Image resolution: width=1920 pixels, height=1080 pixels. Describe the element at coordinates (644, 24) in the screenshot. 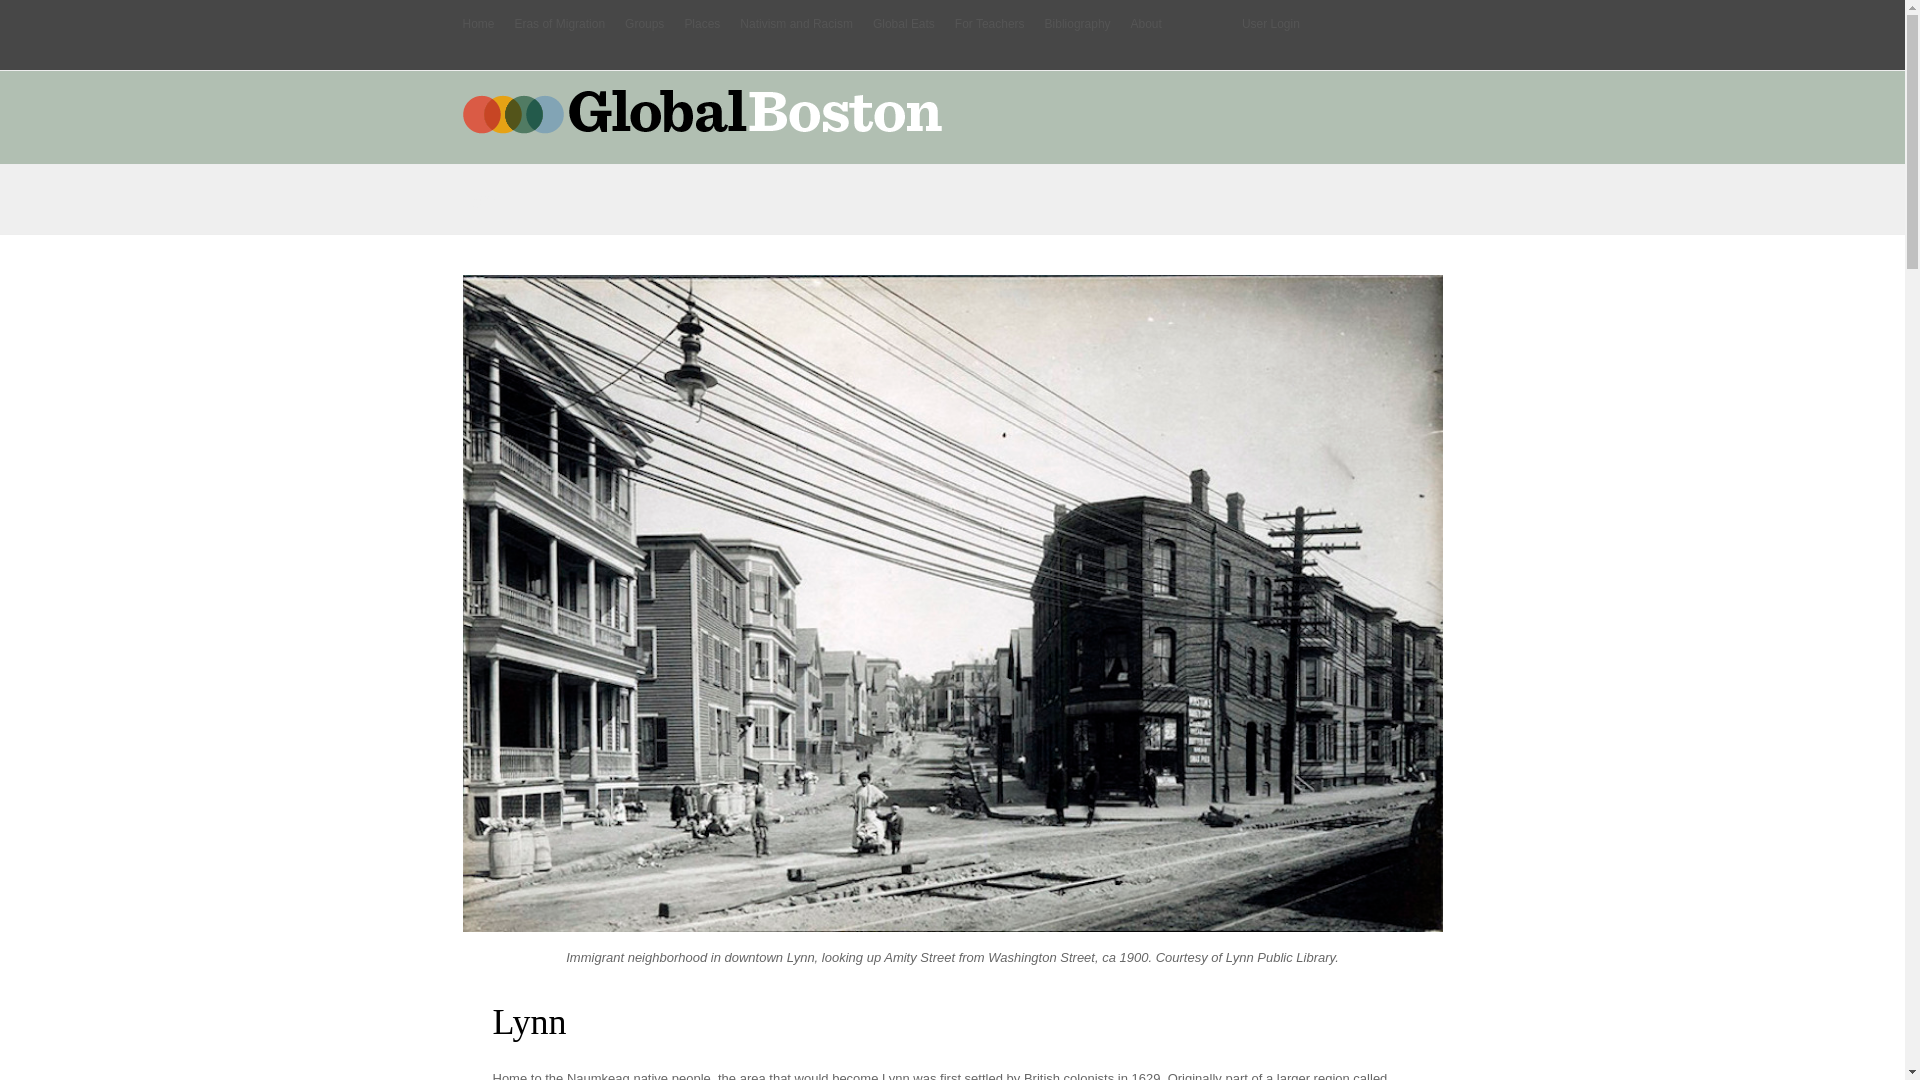

I see `Groups` at that location.